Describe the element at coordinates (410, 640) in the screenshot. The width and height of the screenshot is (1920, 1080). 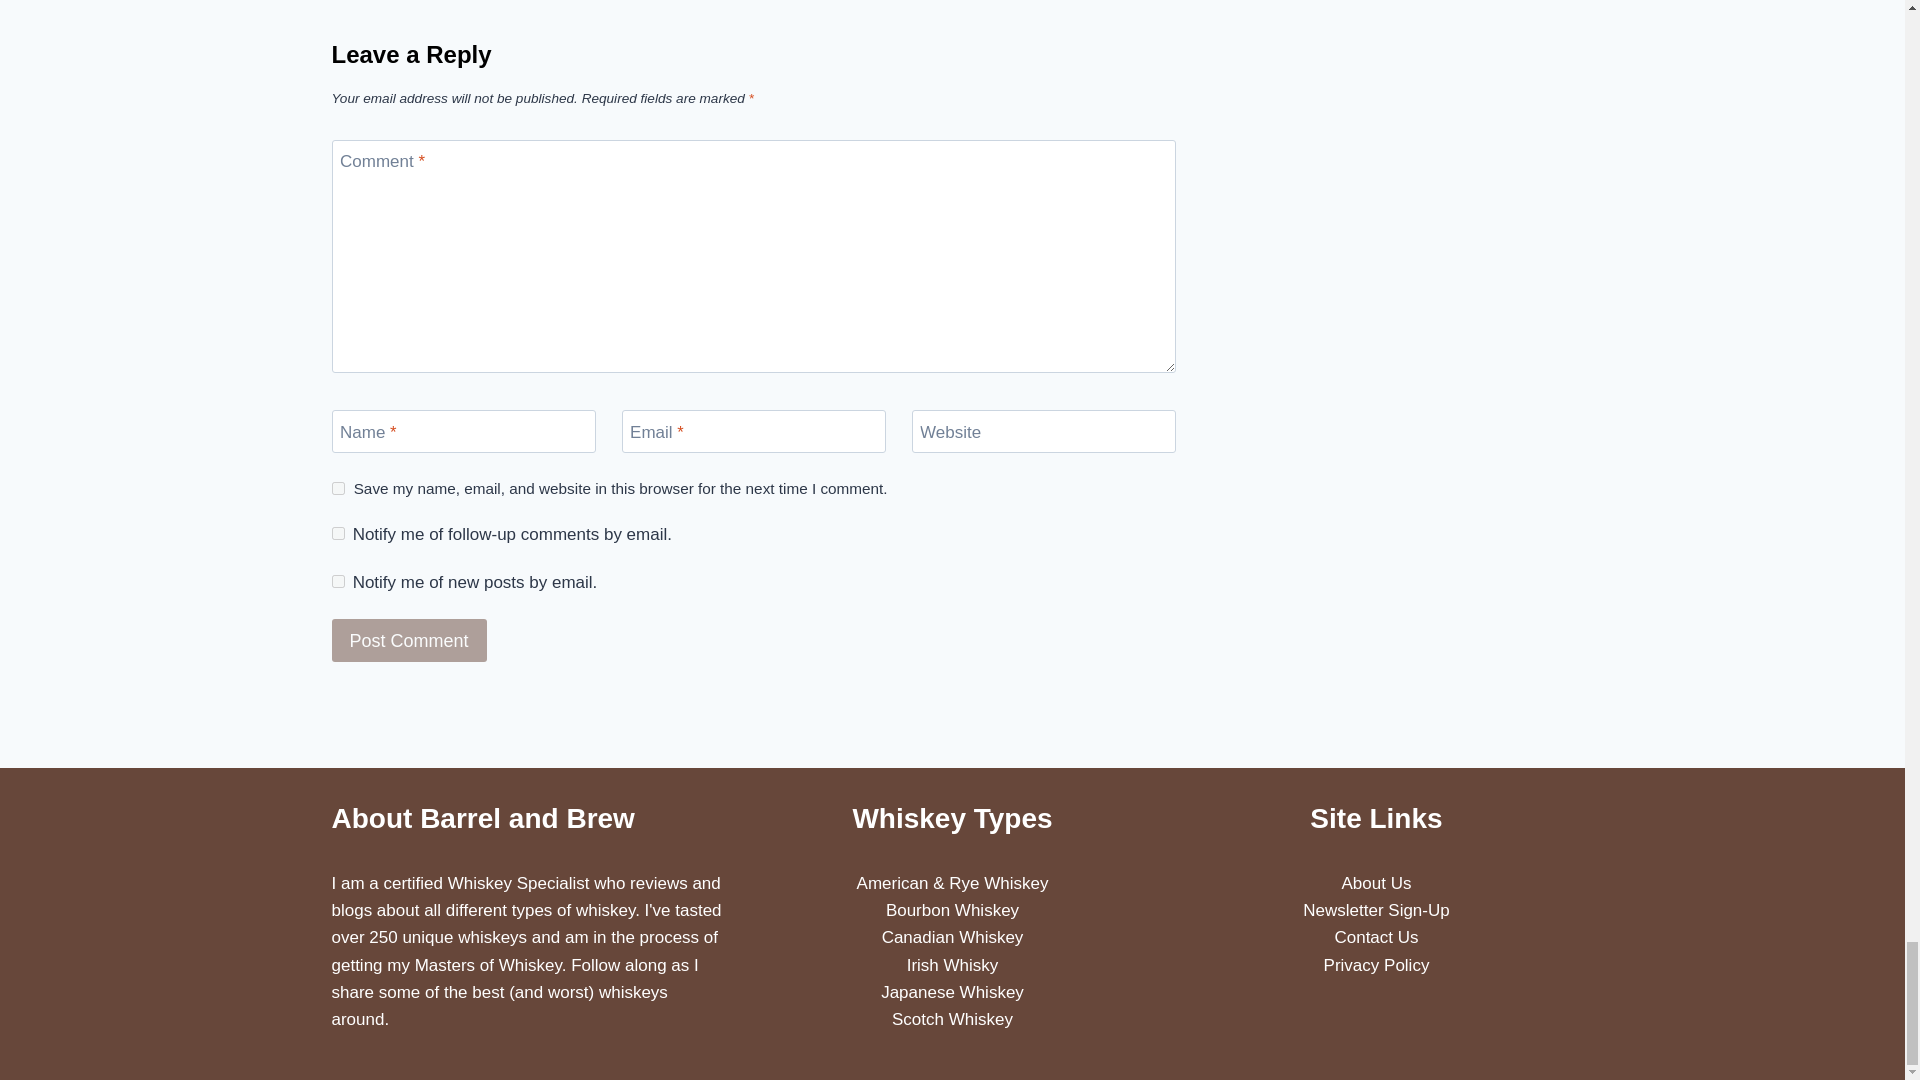
I see `Post Comment` at that location.